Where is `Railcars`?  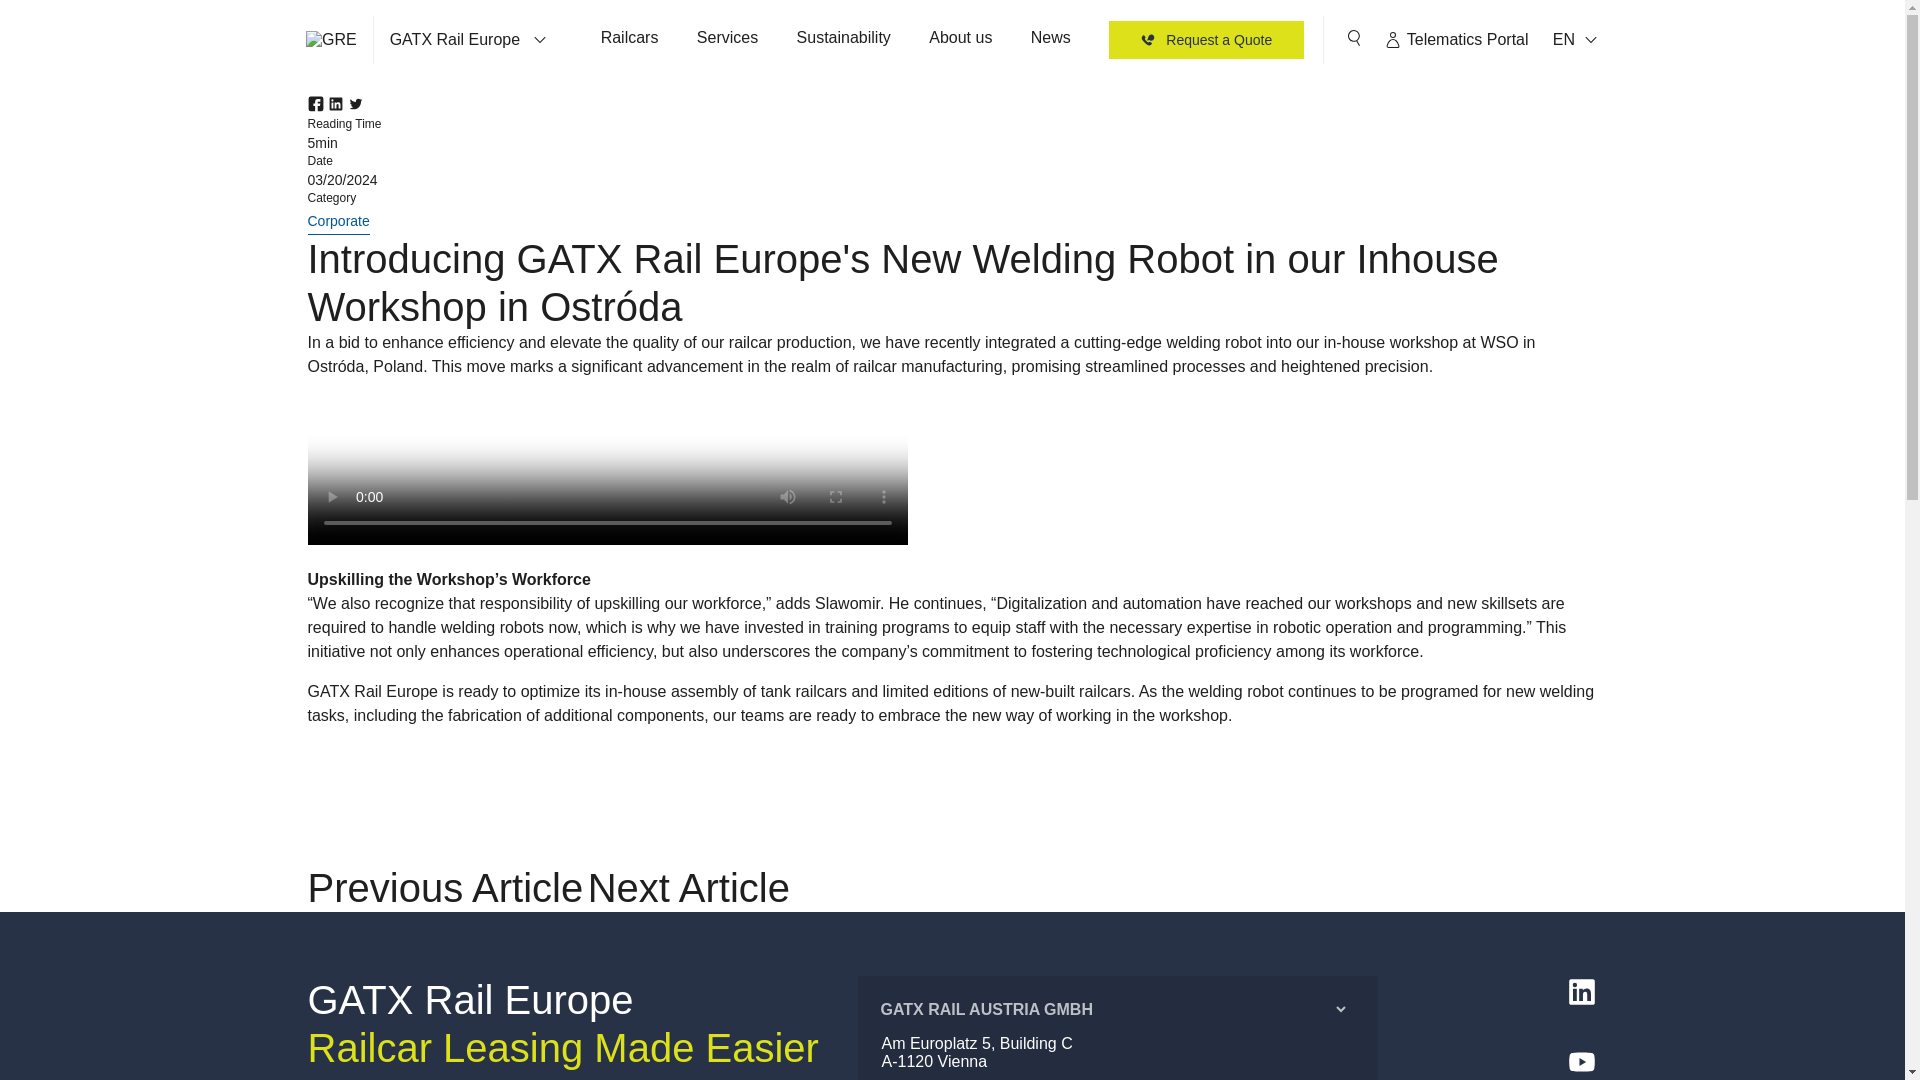
Railcars is located at coordinates (629, 40).